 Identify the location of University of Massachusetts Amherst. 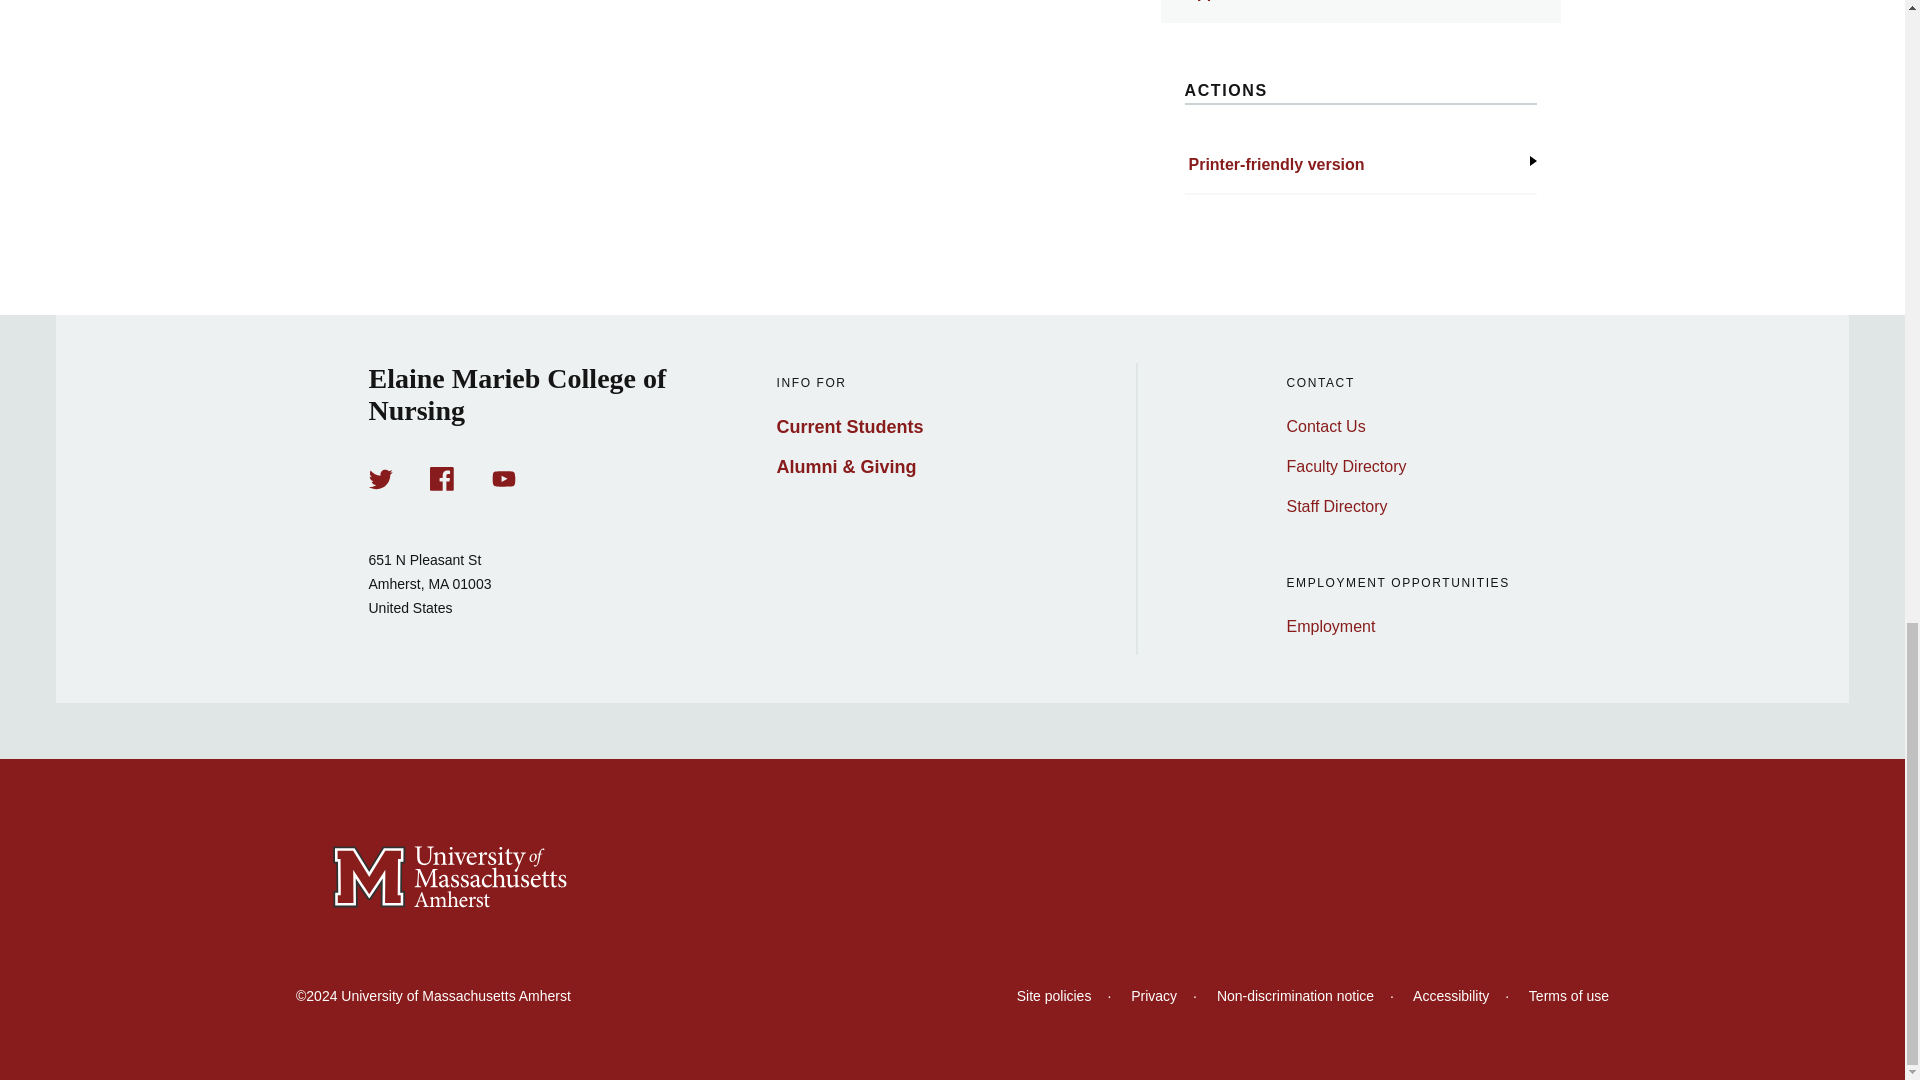
(952, 878).